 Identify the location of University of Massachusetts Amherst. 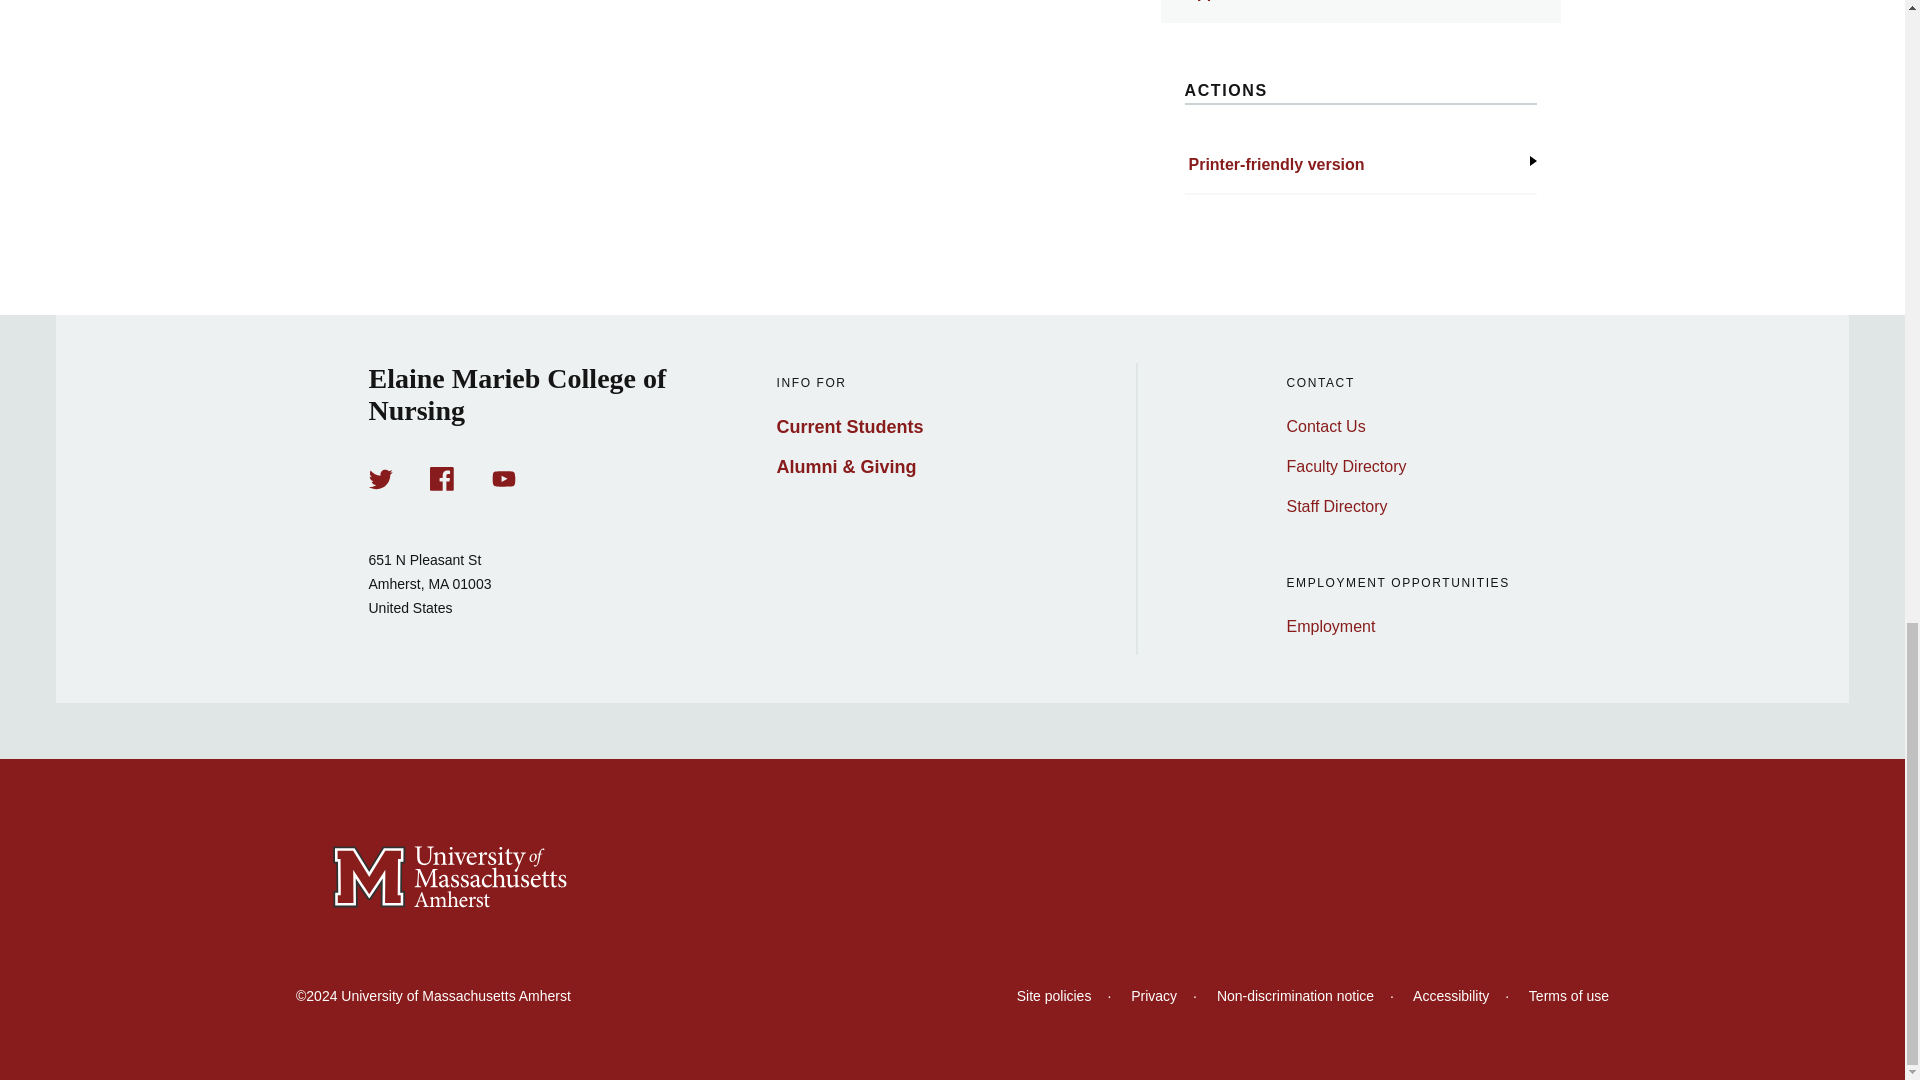
(952, 878).